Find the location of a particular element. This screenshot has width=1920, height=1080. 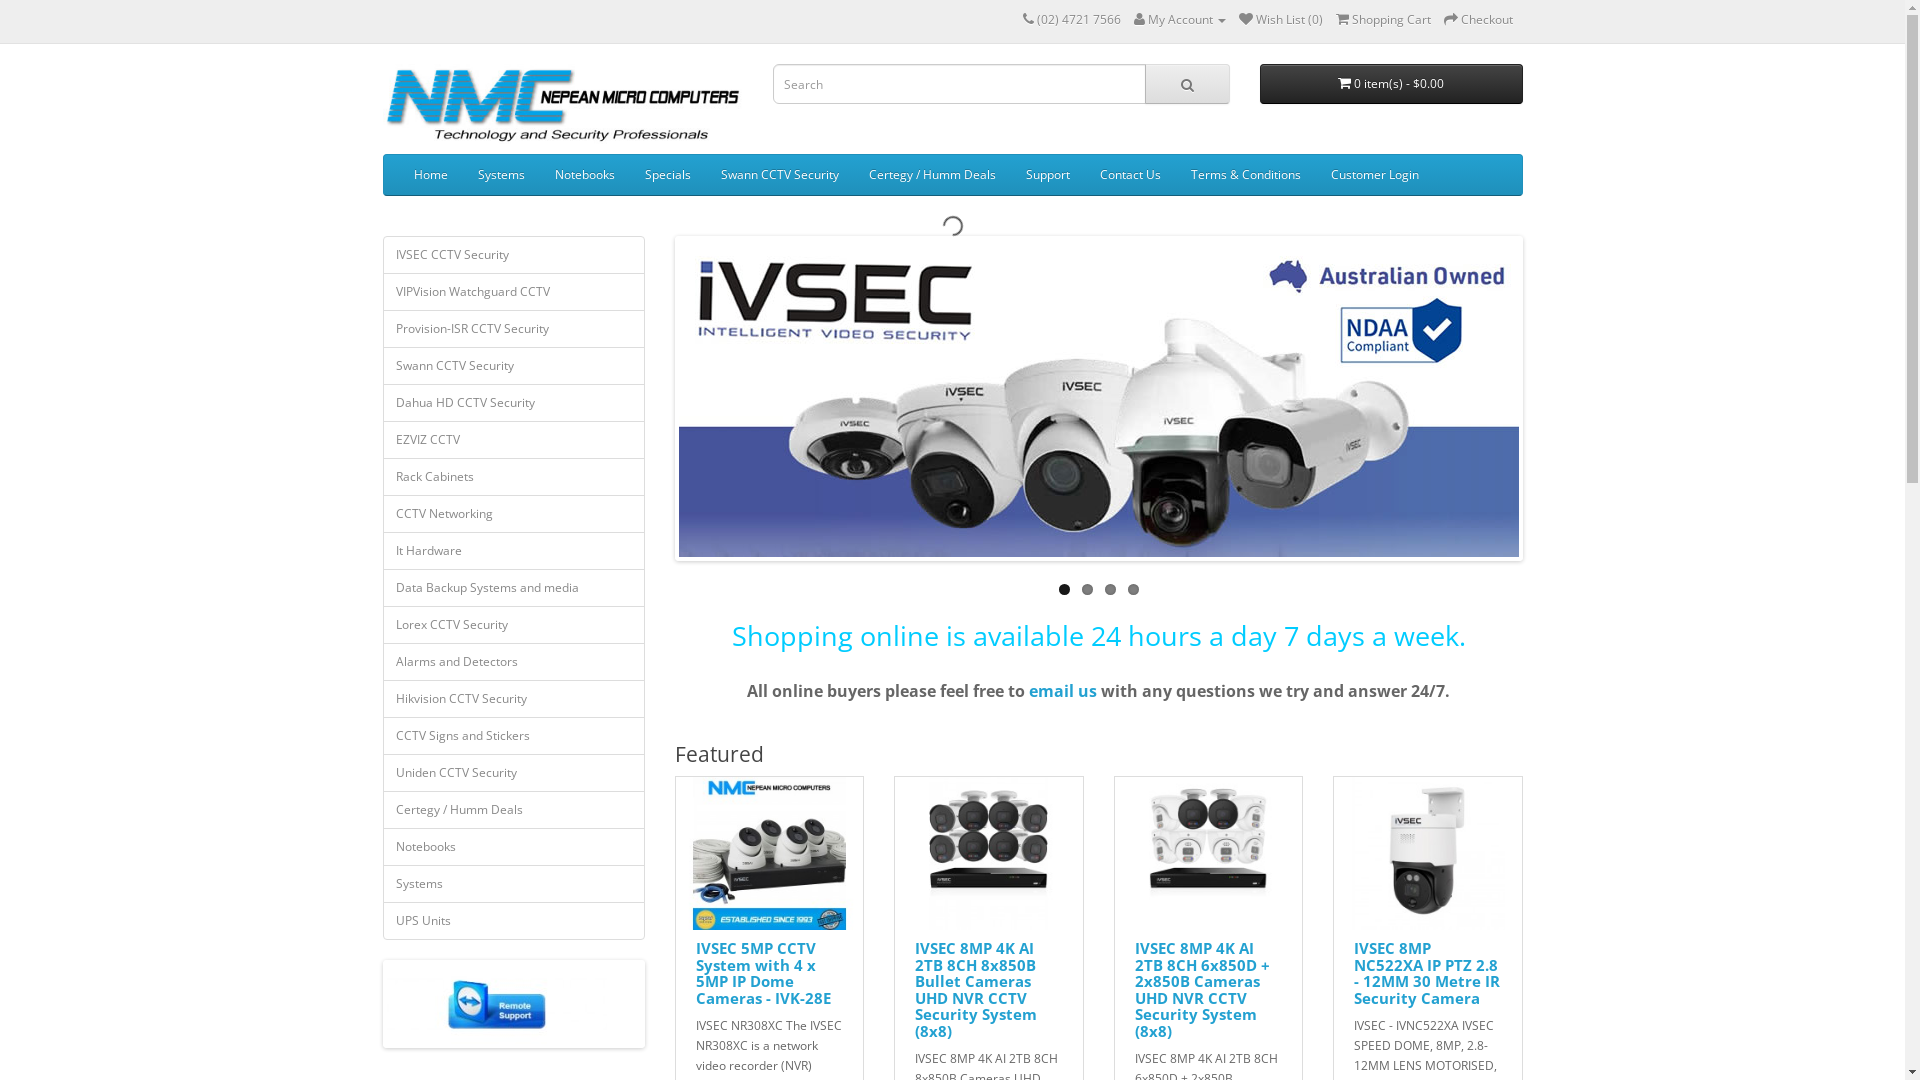

Home is located at coordinates (430, 175).